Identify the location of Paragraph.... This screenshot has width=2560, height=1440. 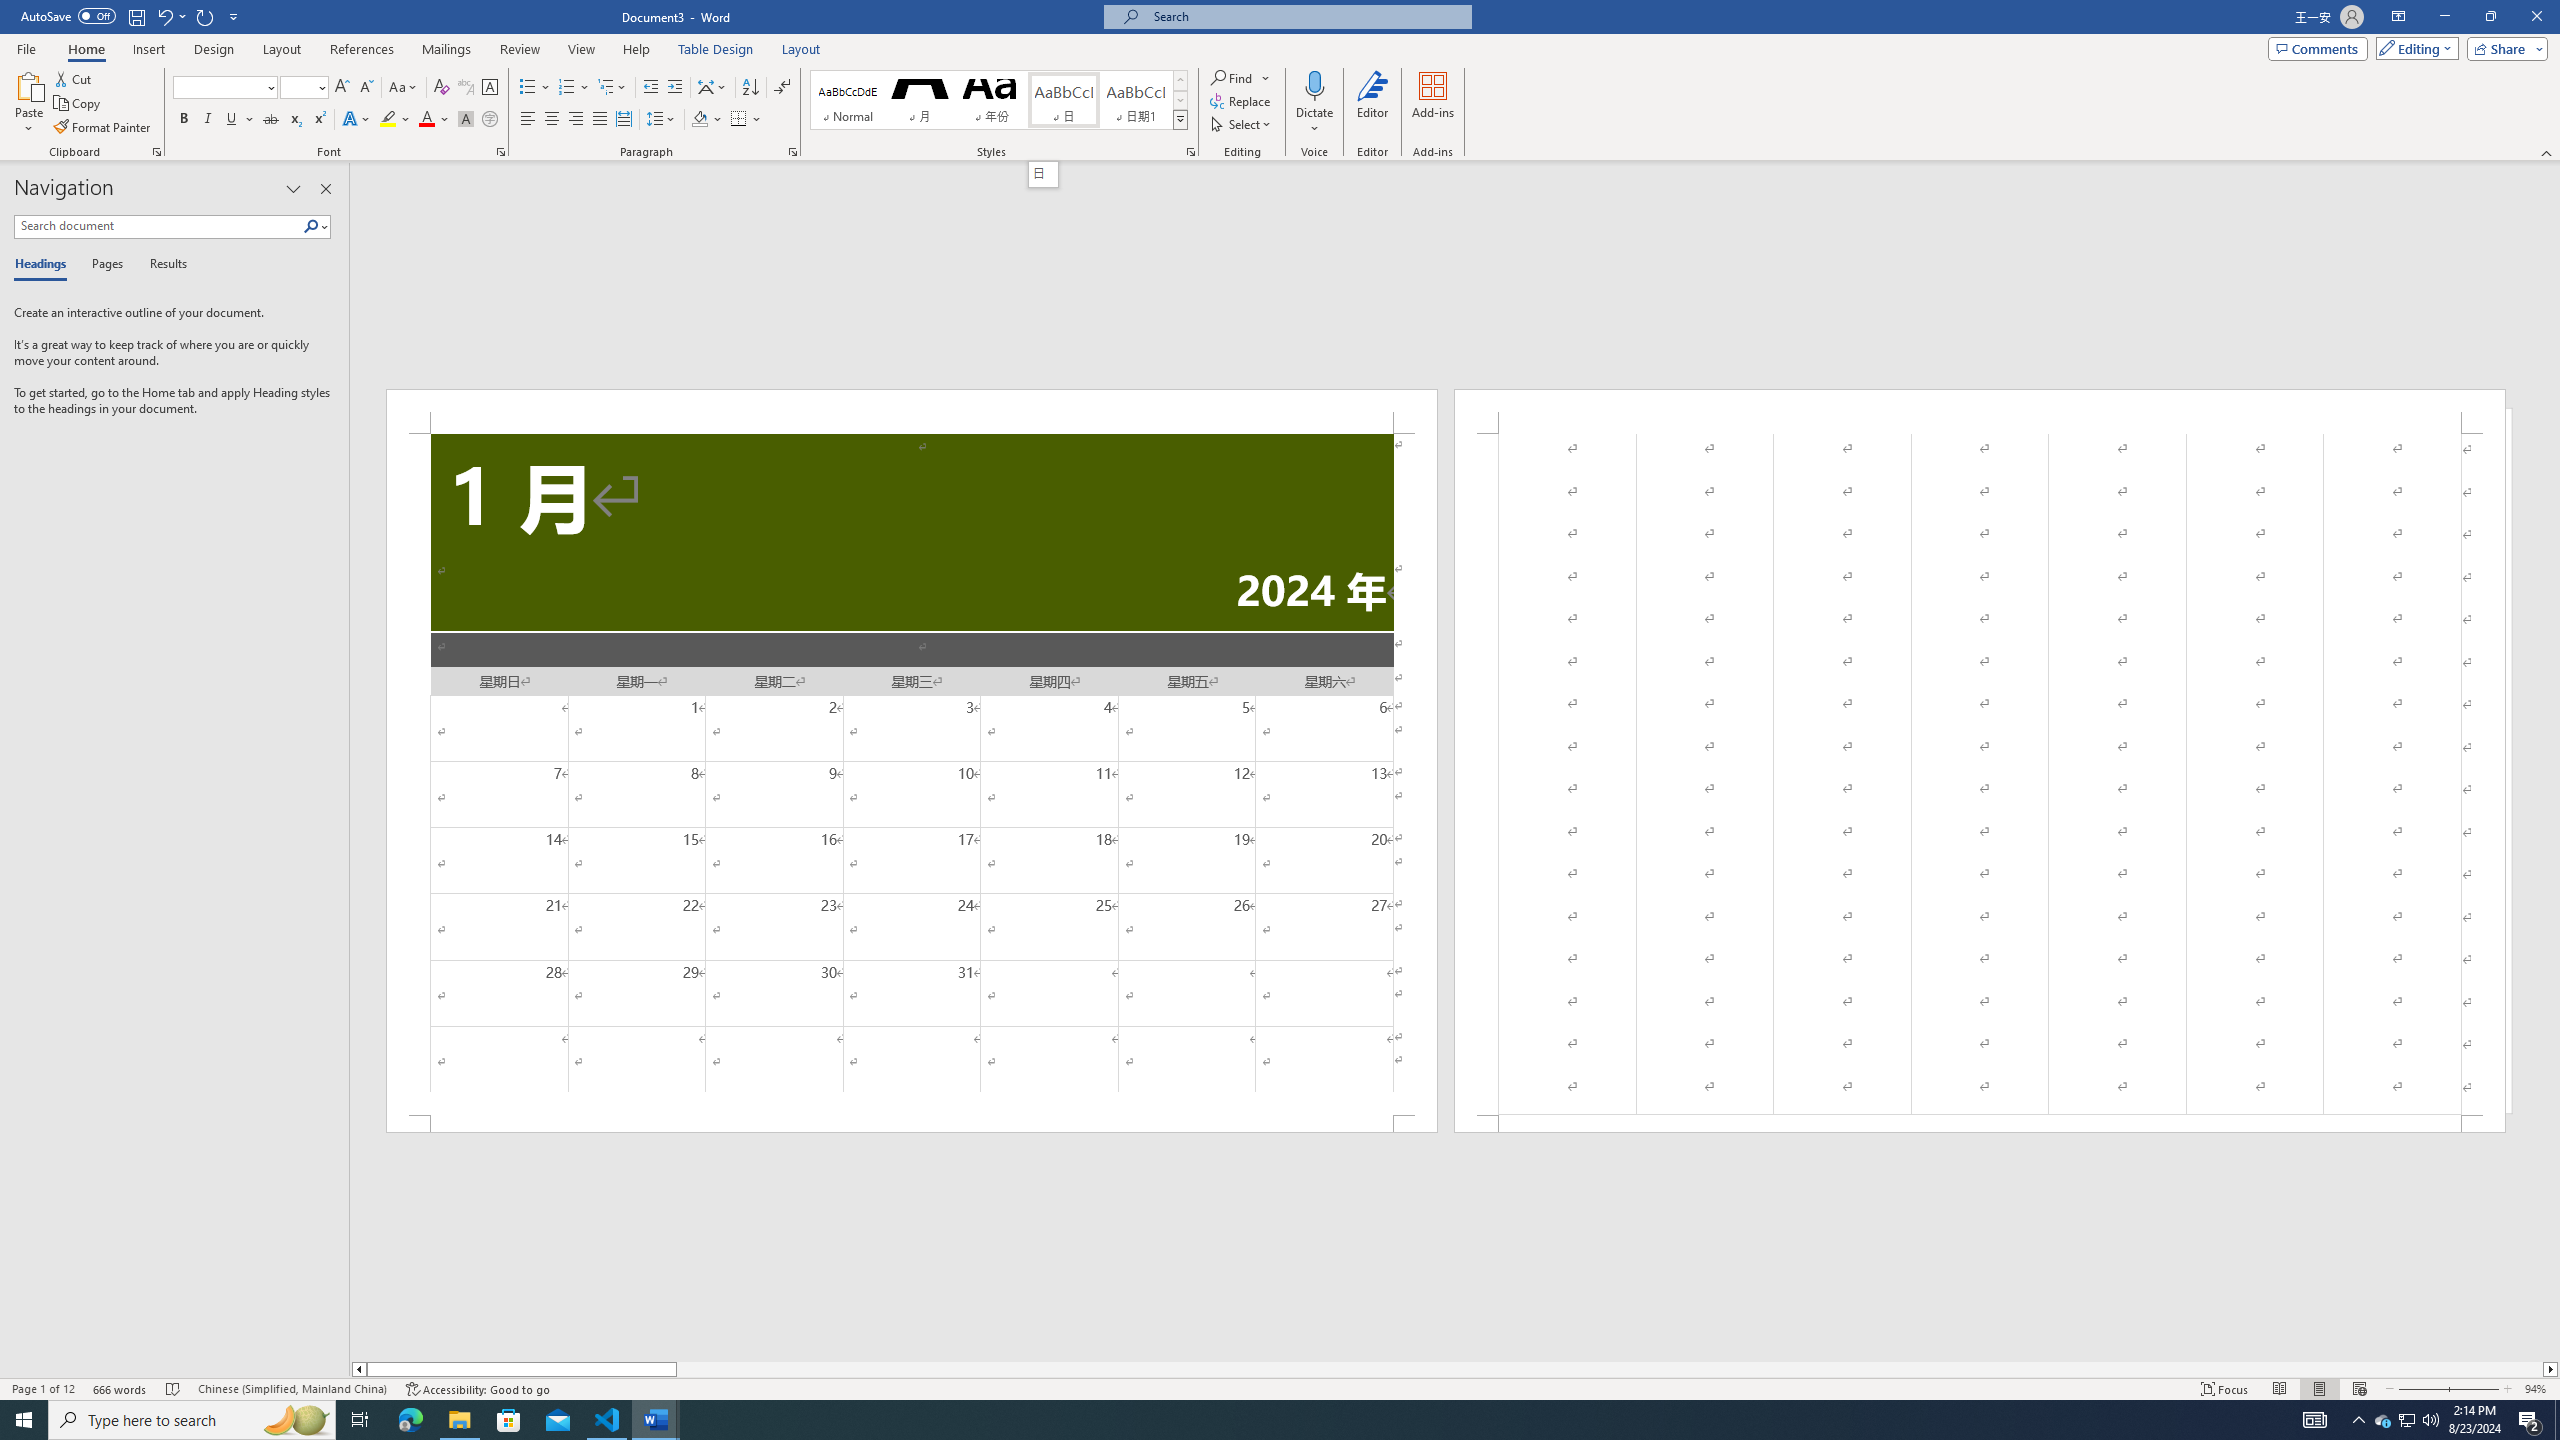
(793, 152).